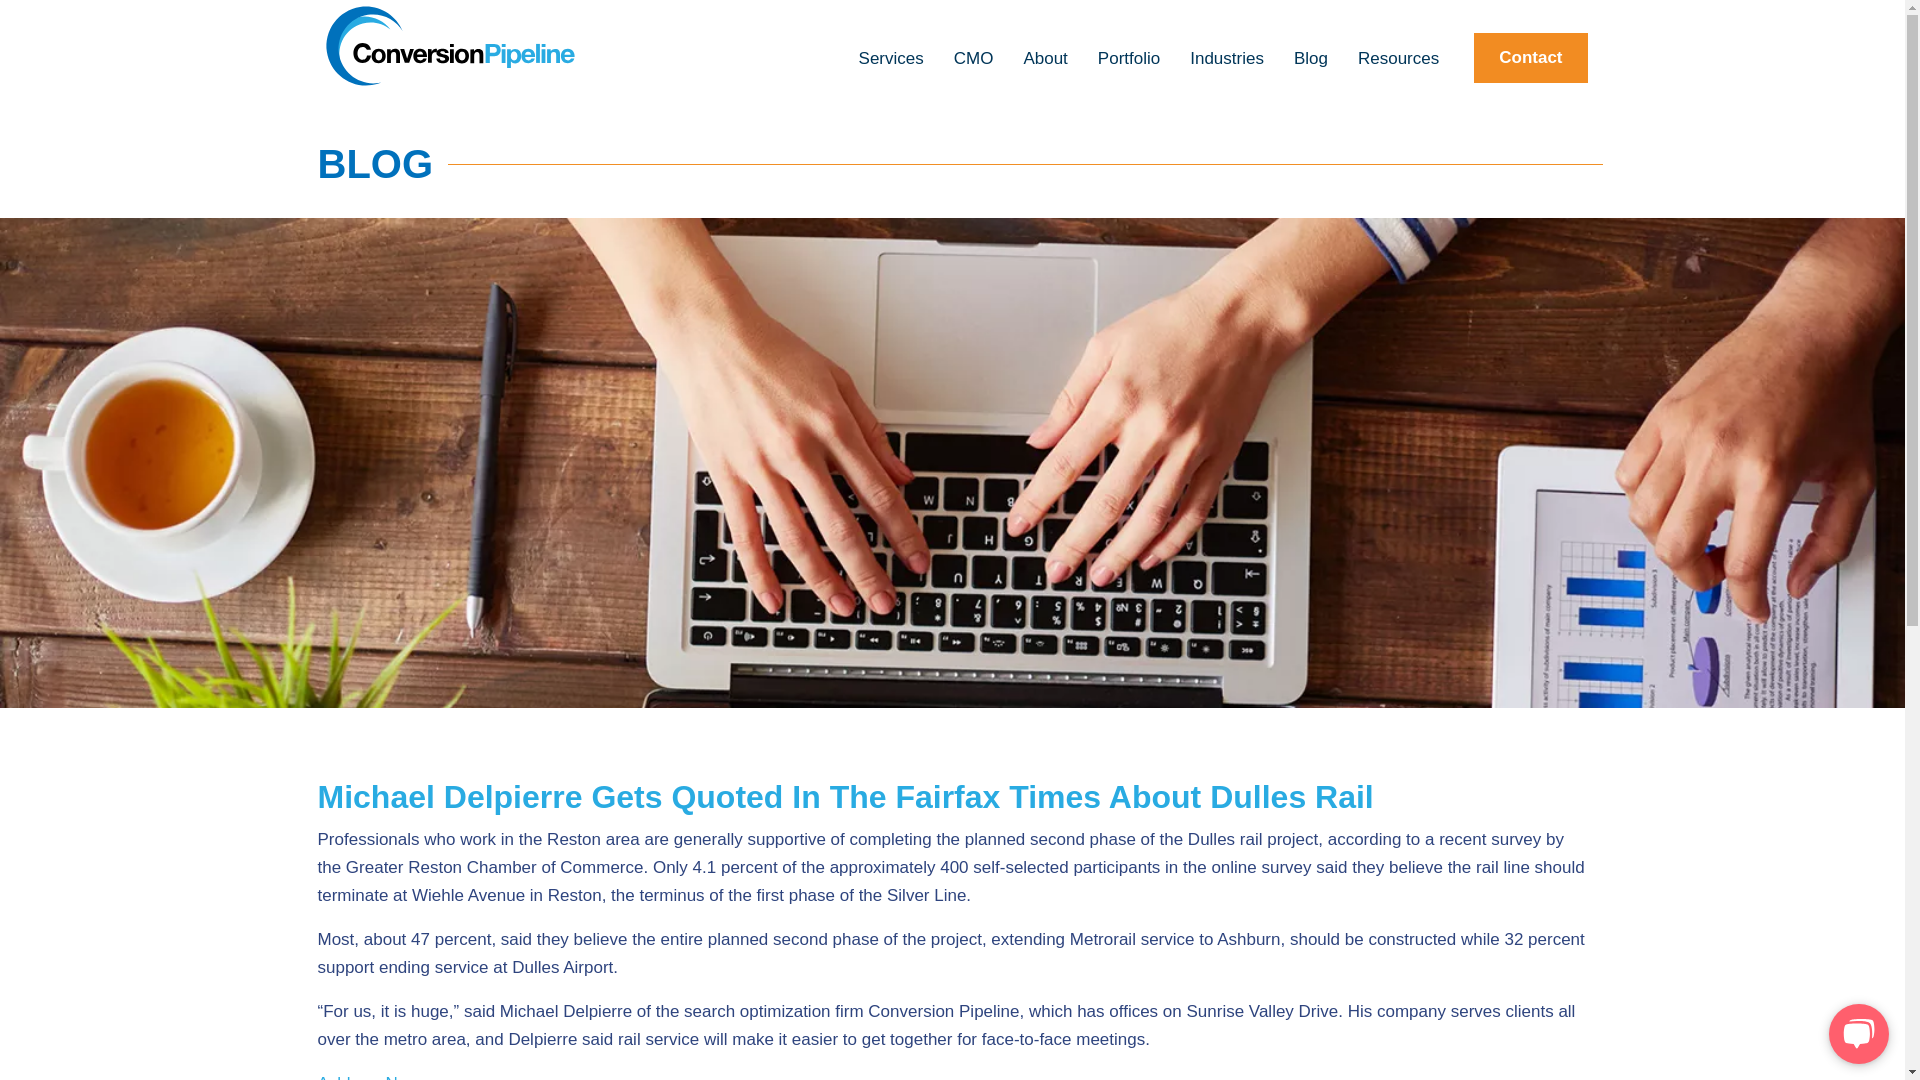 This screenshot has width=1920, height=1080. I want to click on CMO, so click(974, 66).